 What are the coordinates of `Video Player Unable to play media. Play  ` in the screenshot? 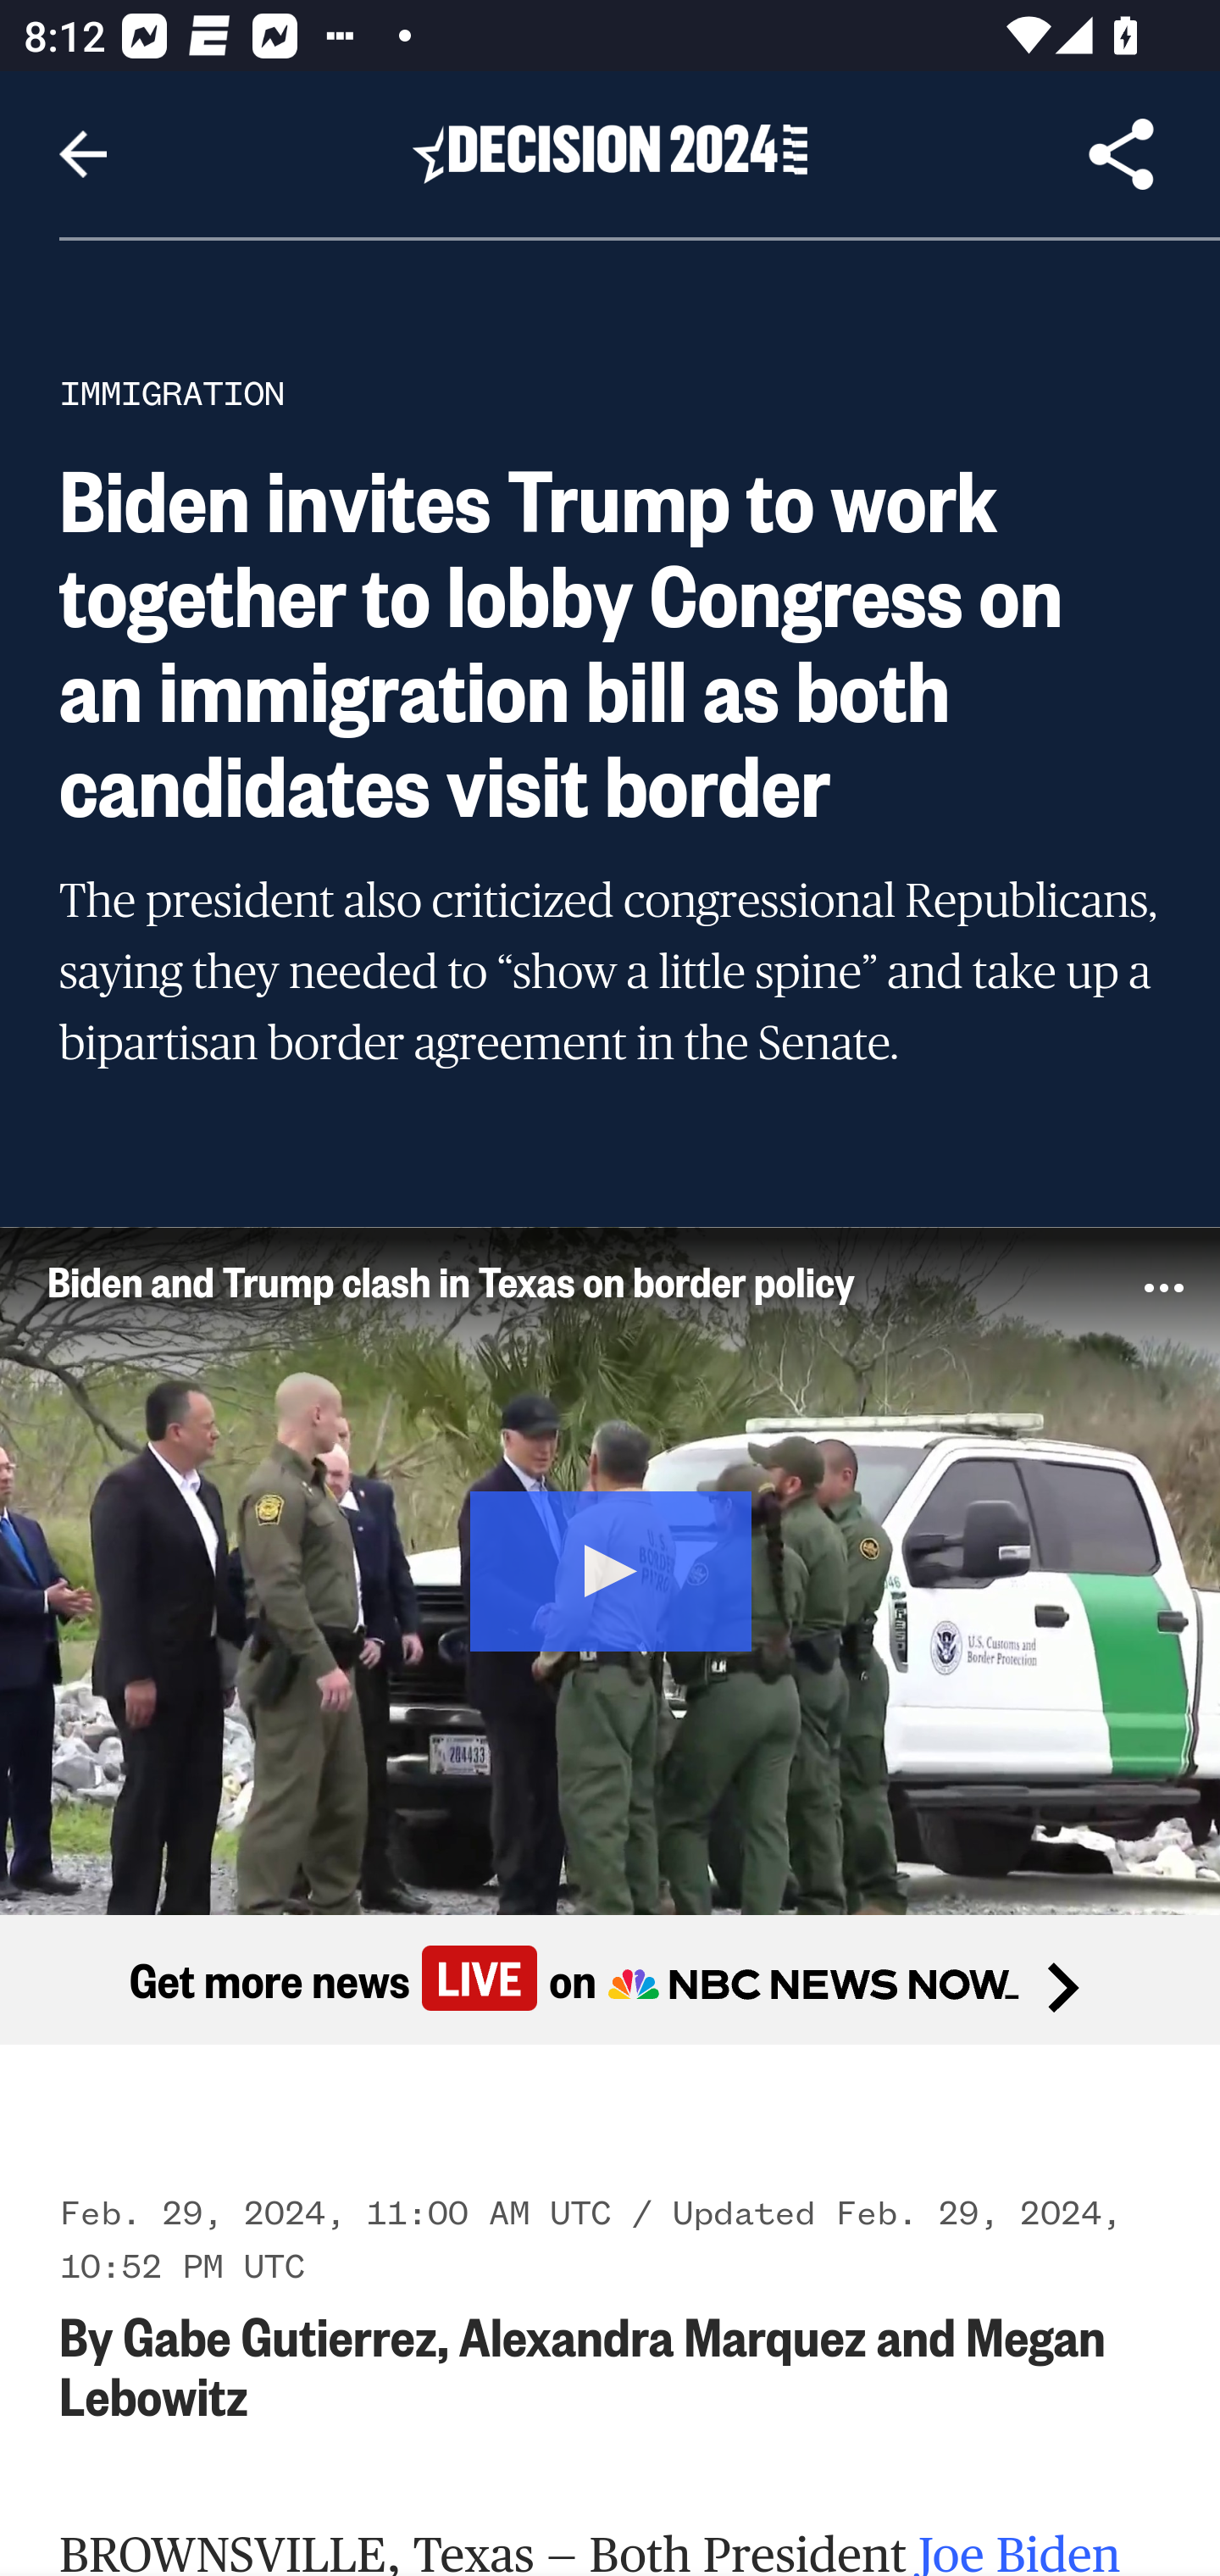 It's located at (610, 1569).